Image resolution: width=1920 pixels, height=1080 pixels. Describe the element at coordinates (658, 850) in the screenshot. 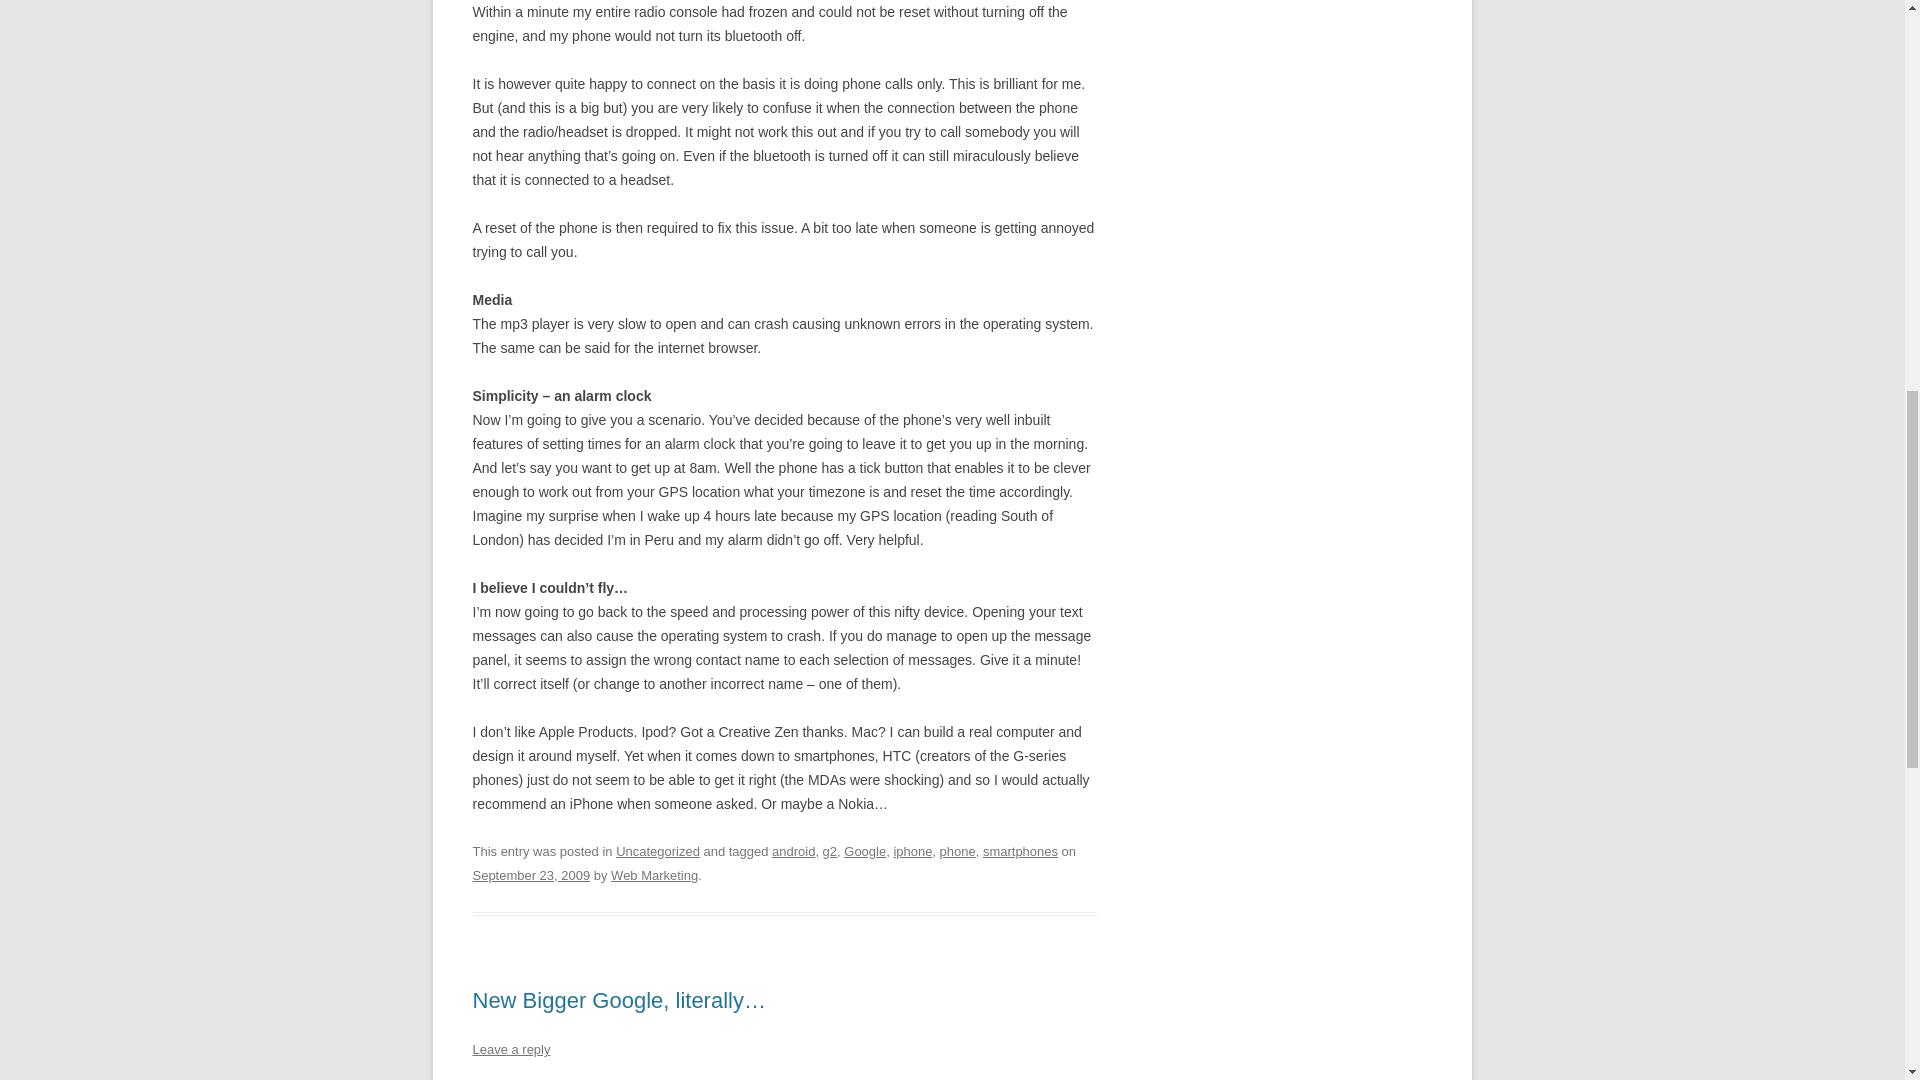

I see `Uncategorized` at that location.